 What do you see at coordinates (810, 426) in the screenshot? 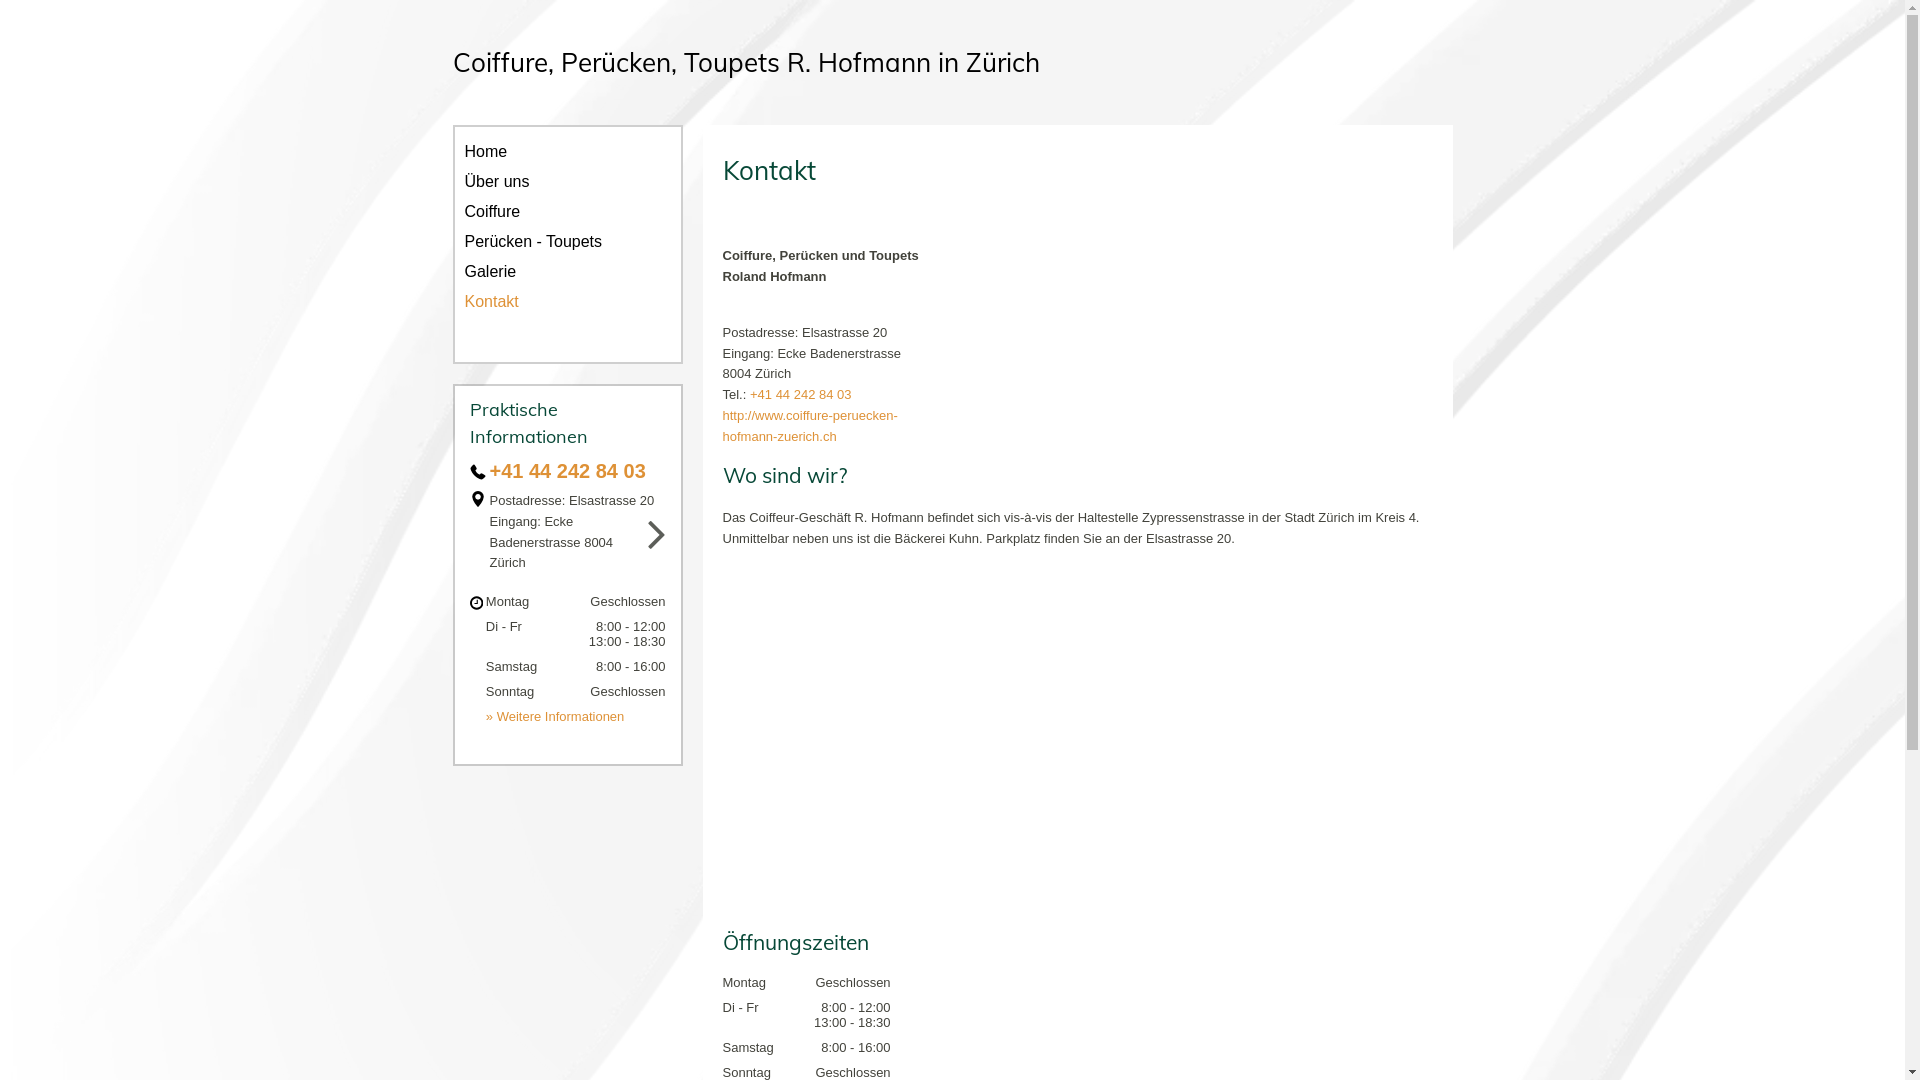
I see `http://www.coiffure-peruecken-hofmann-zuerich.ch` at bounding box center [810, 426].